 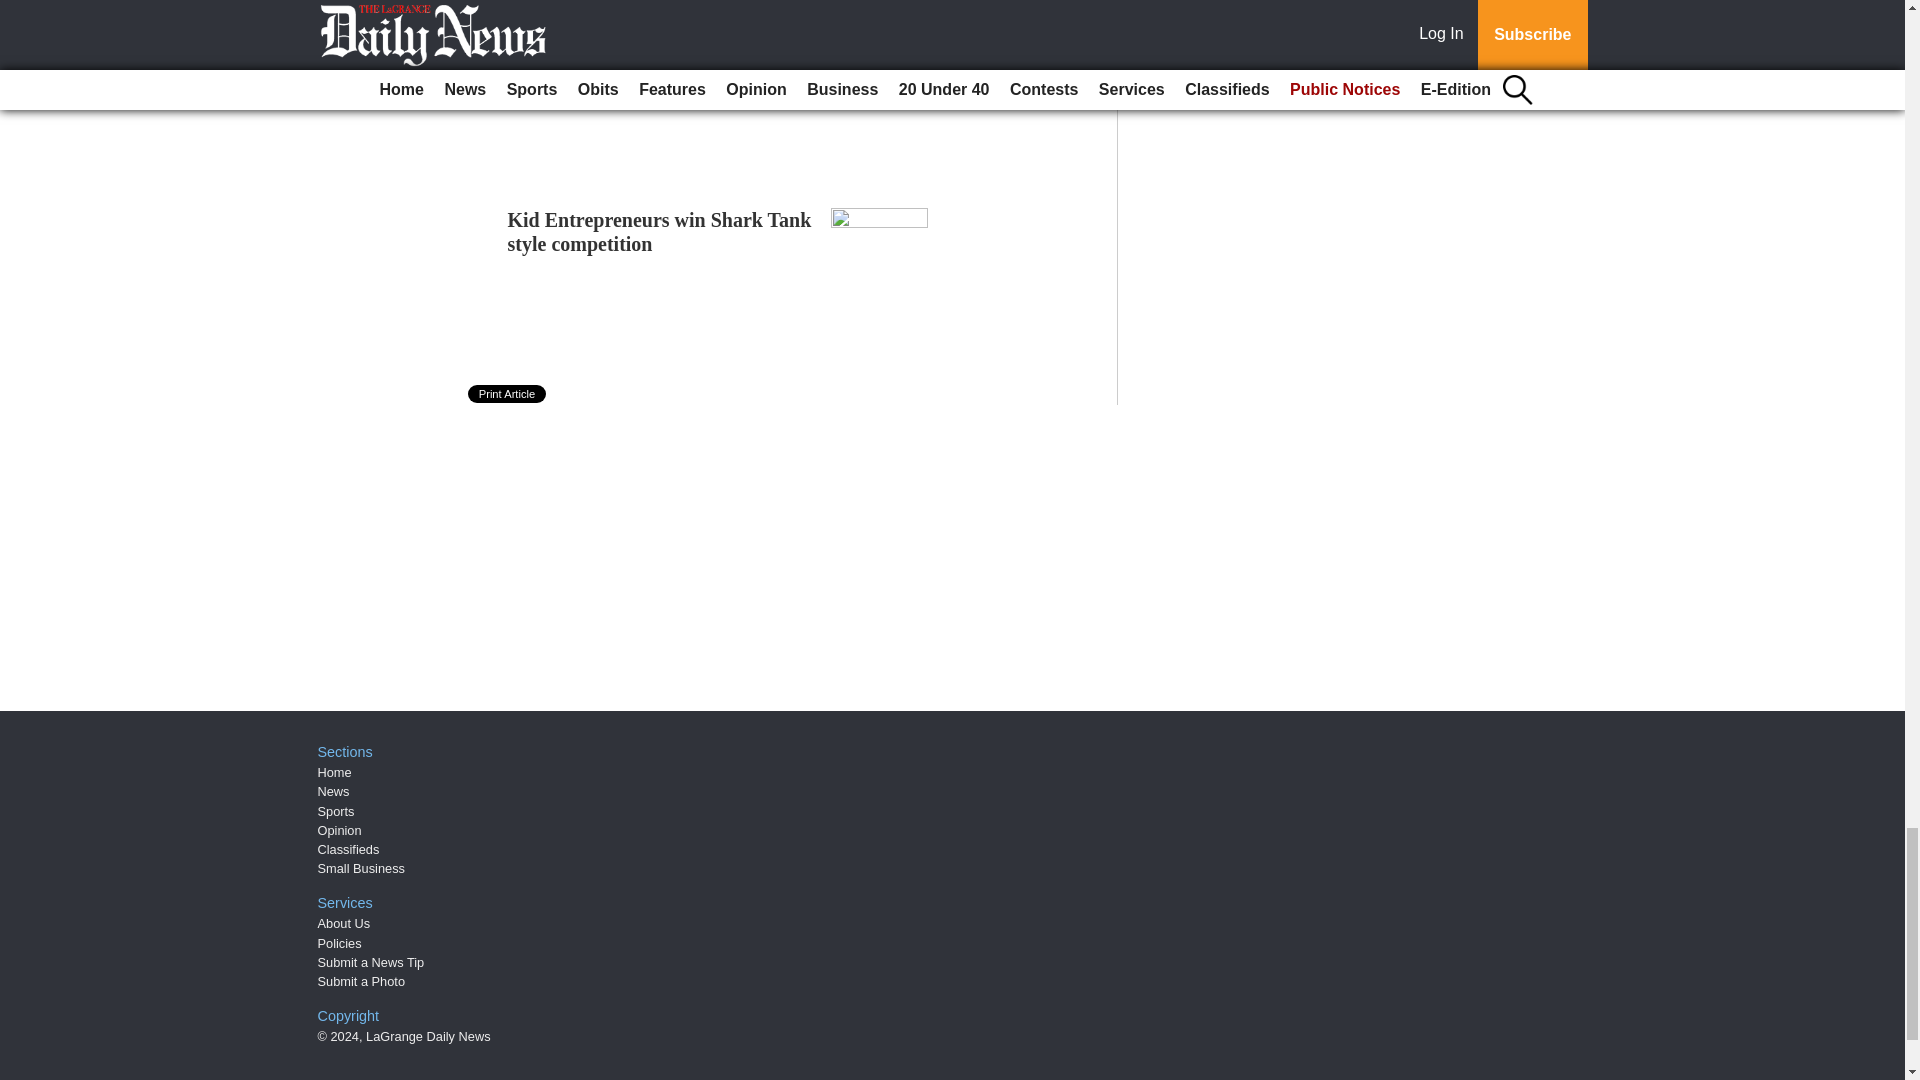 I want to click on Print Article, so click(x=508, y=393).